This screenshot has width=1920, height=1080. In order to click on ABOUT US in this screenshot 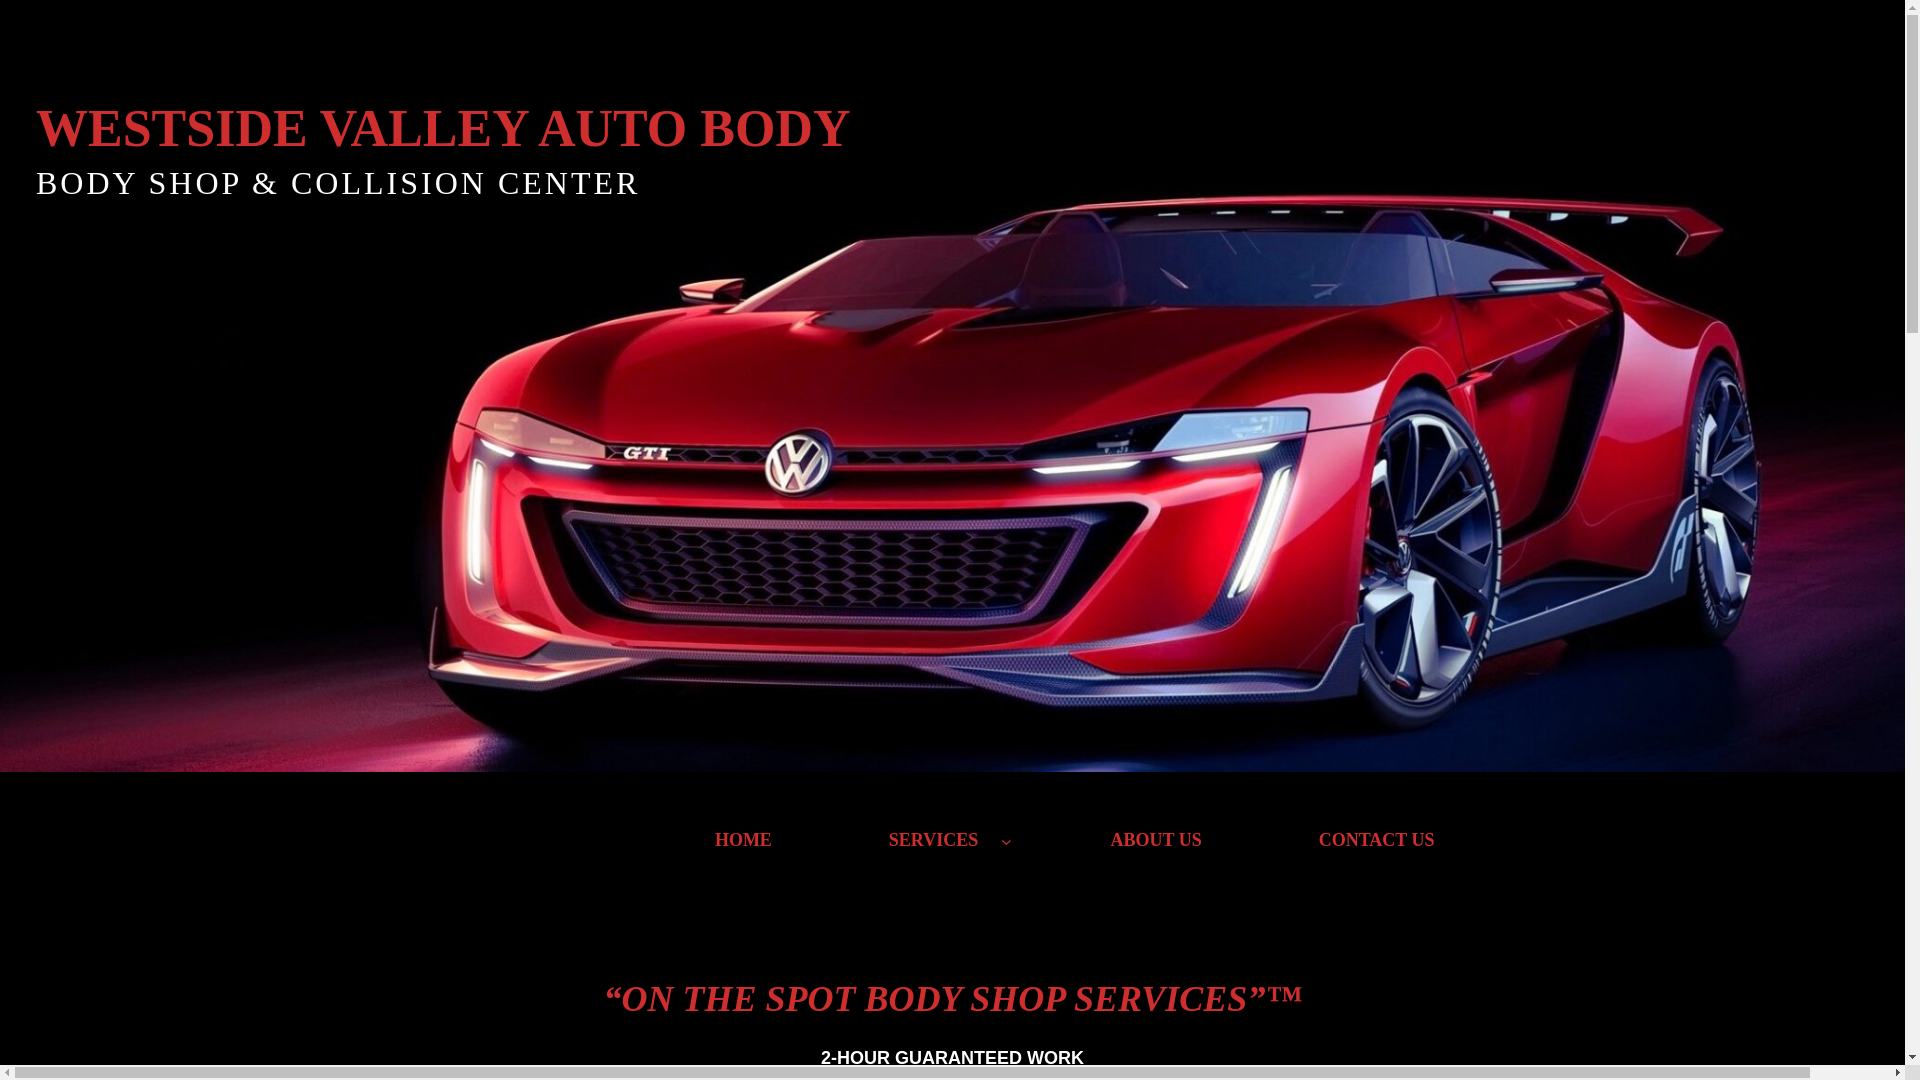, I will do `click(1156, 840)`.